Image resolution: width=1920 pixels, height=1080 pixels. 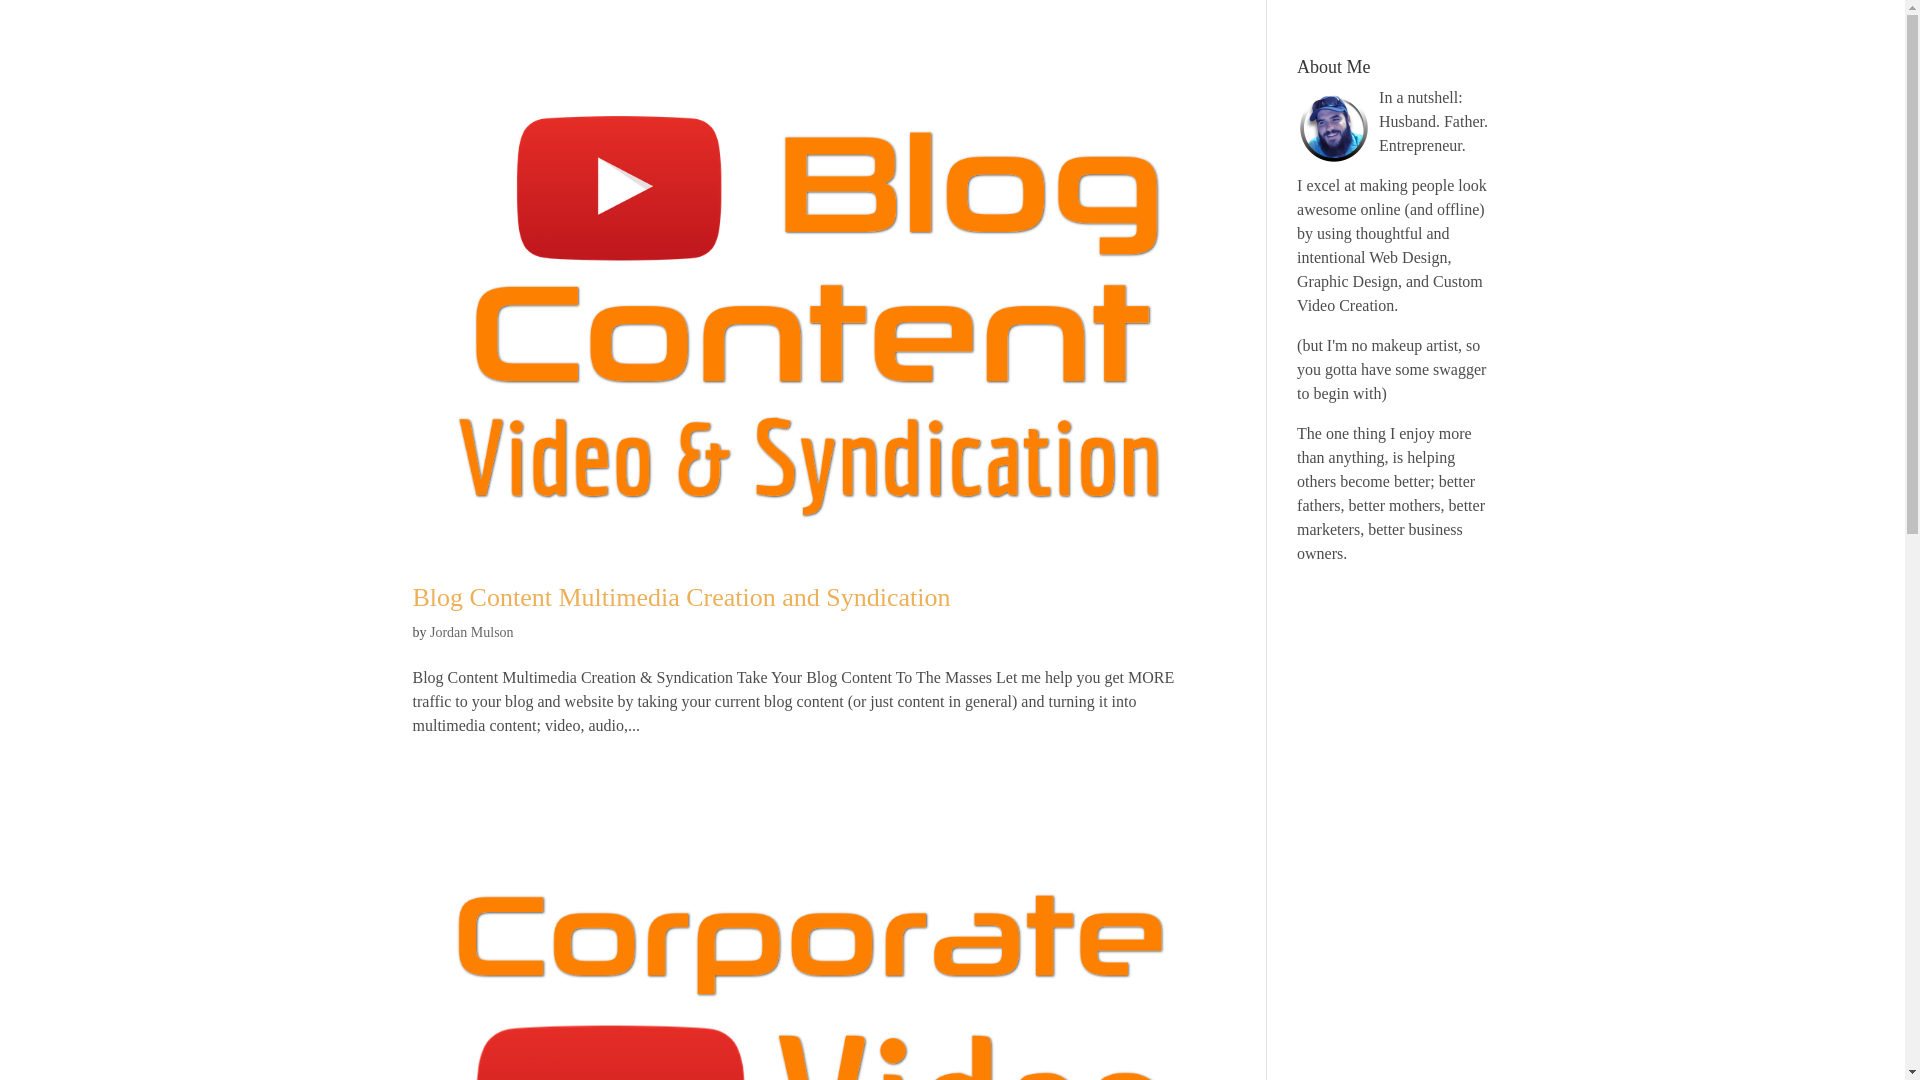 What do you see at coordinates (681, 598) in the screenshot?
I see `Blog Content Multimedia Creation and Syndication` at bounding box center [681, 598].